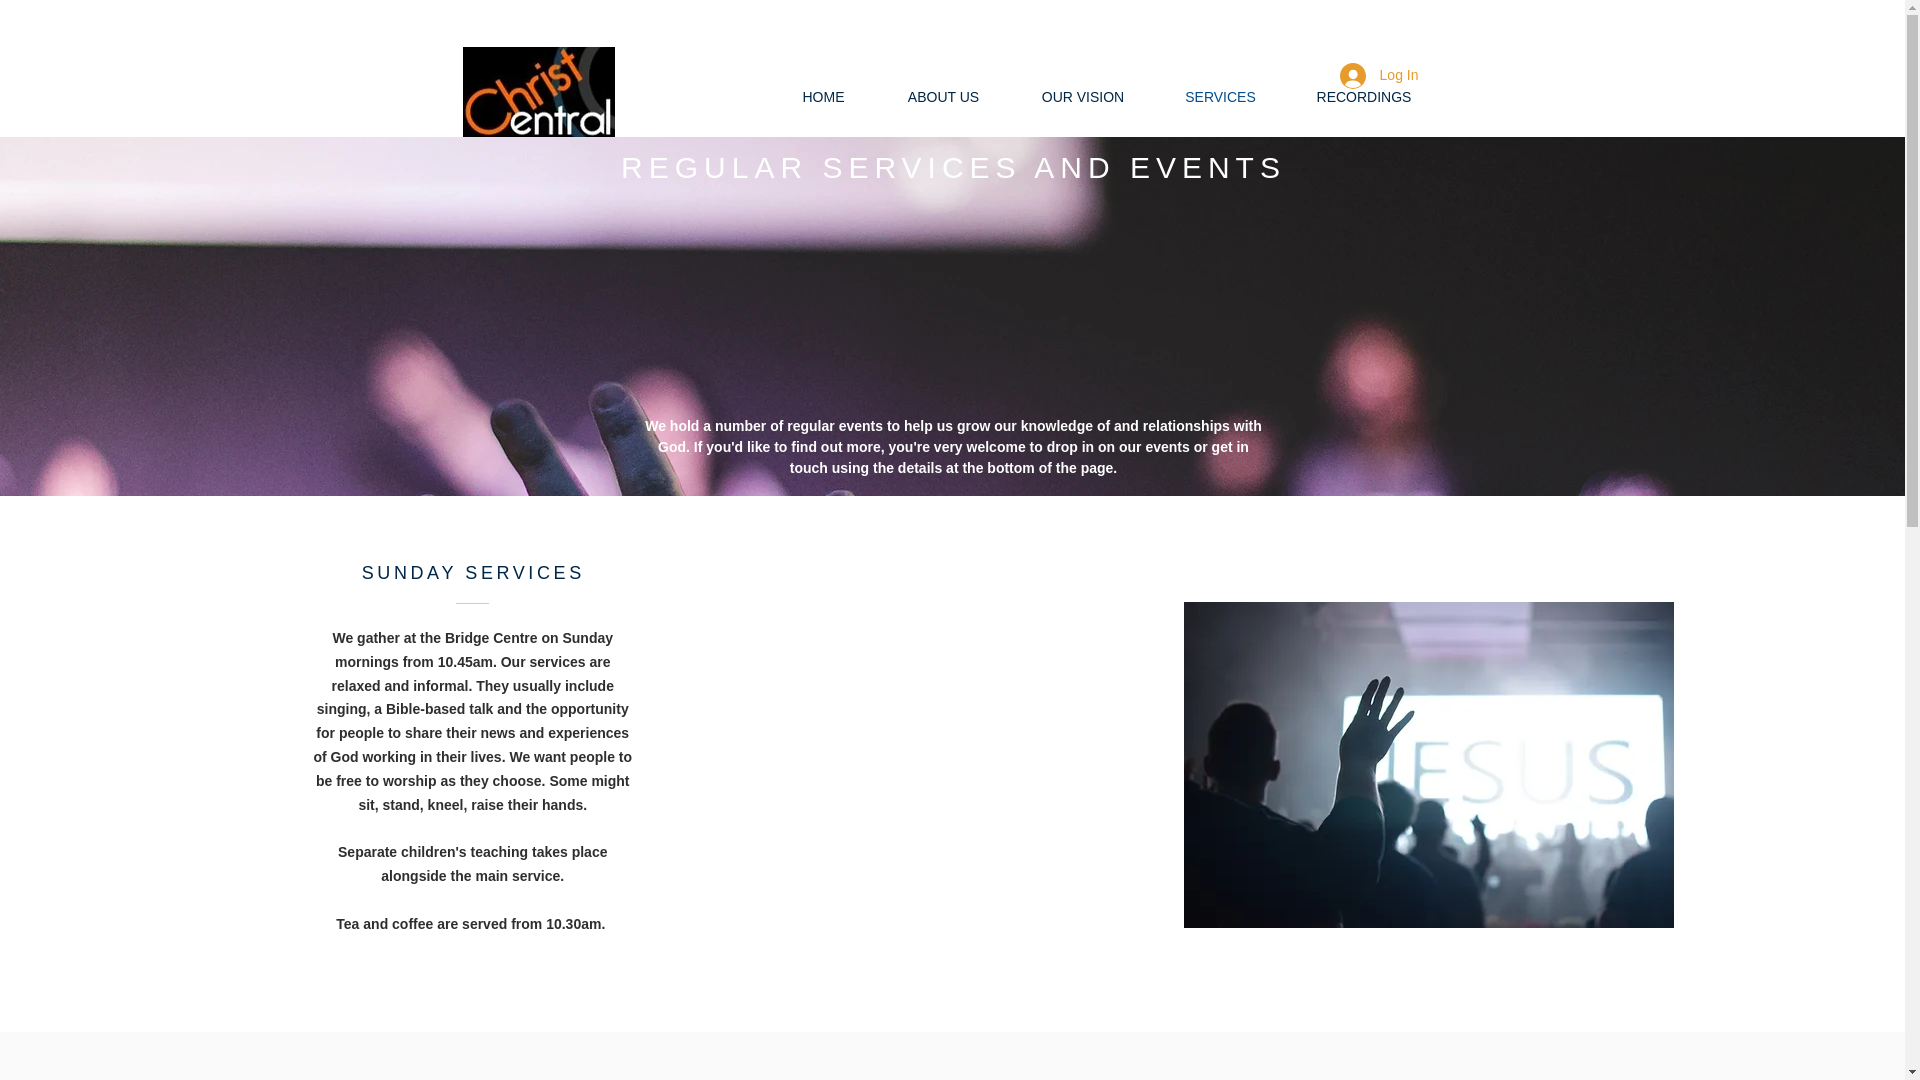 Image resolution: width=1920 pixels, height=1080 pixels. I want to click on Log In, so click(1379, 76).